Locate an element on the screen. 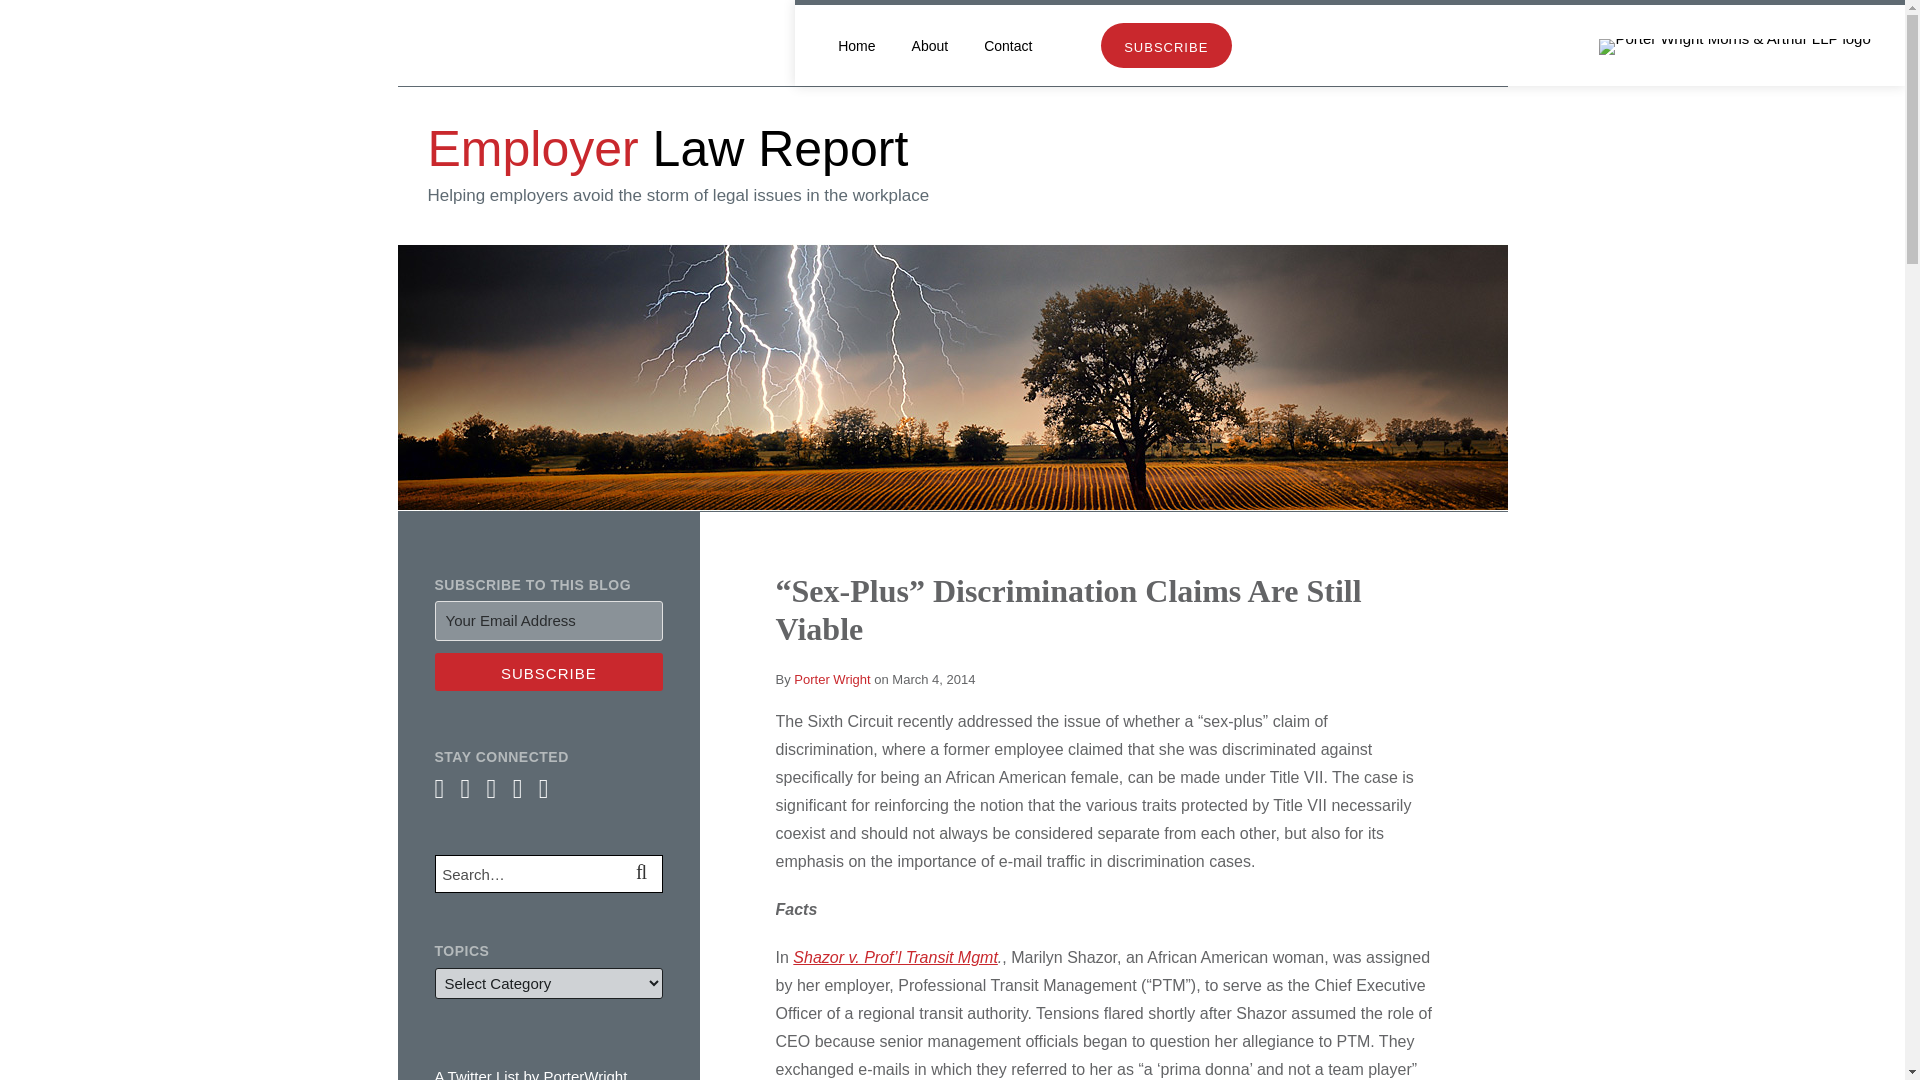  SEARCH is located at coordinates (644, 874).